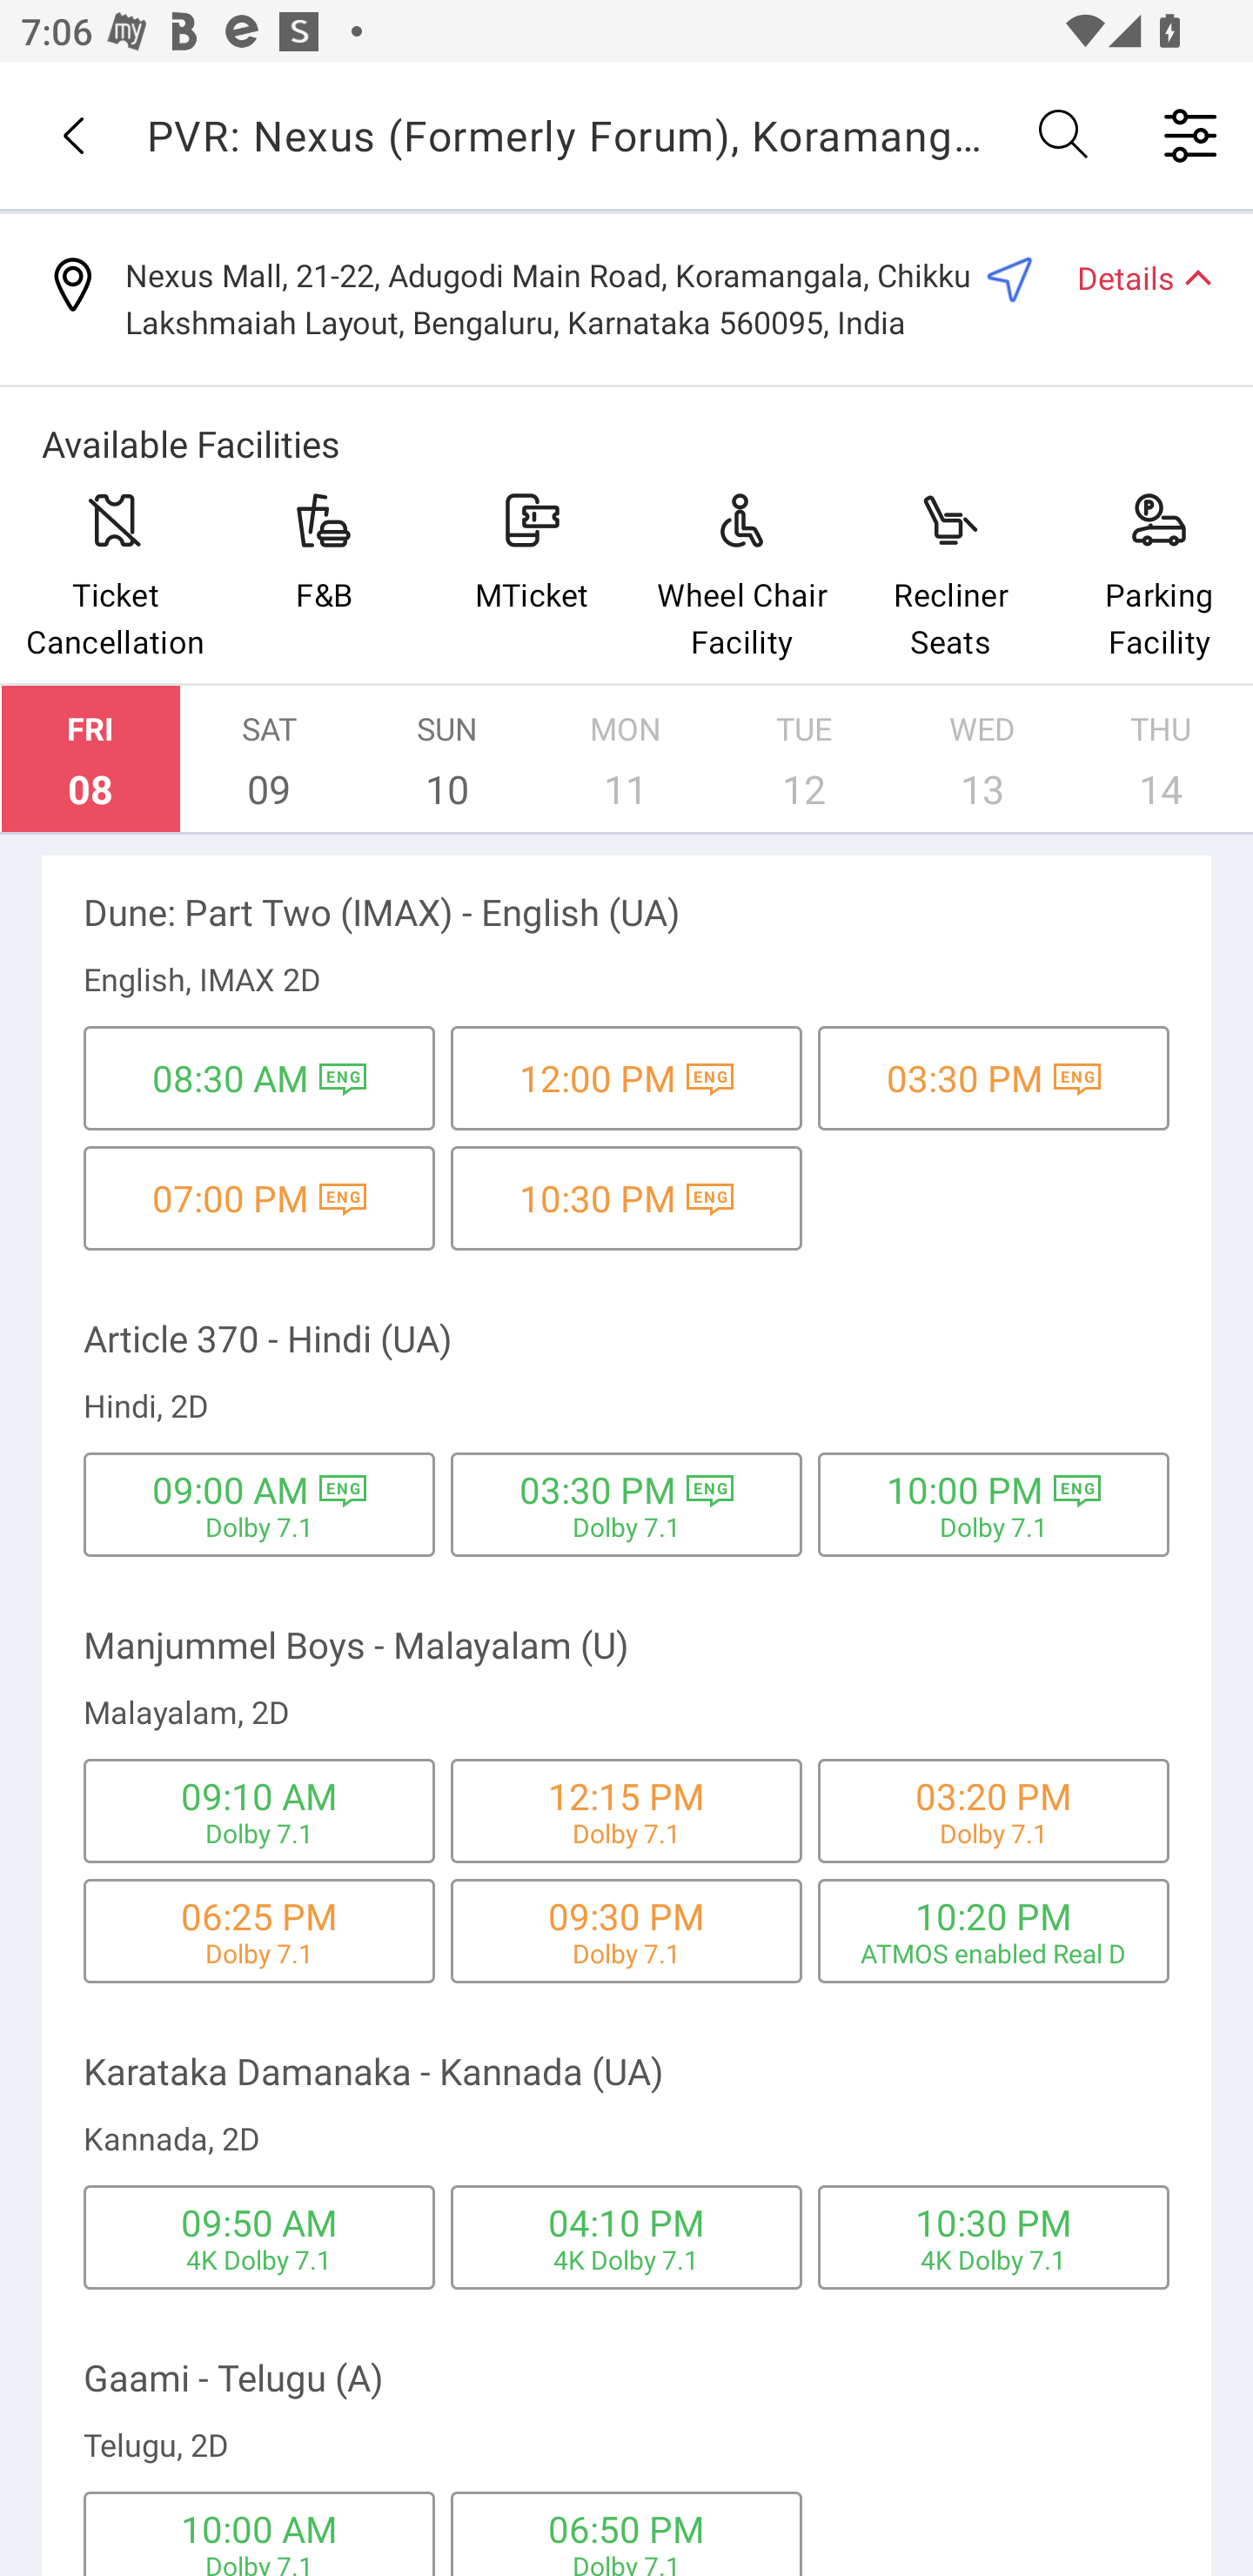 The image size is (1253, 2576). I want to click on SUN 10 MAR, so click(447, 759).